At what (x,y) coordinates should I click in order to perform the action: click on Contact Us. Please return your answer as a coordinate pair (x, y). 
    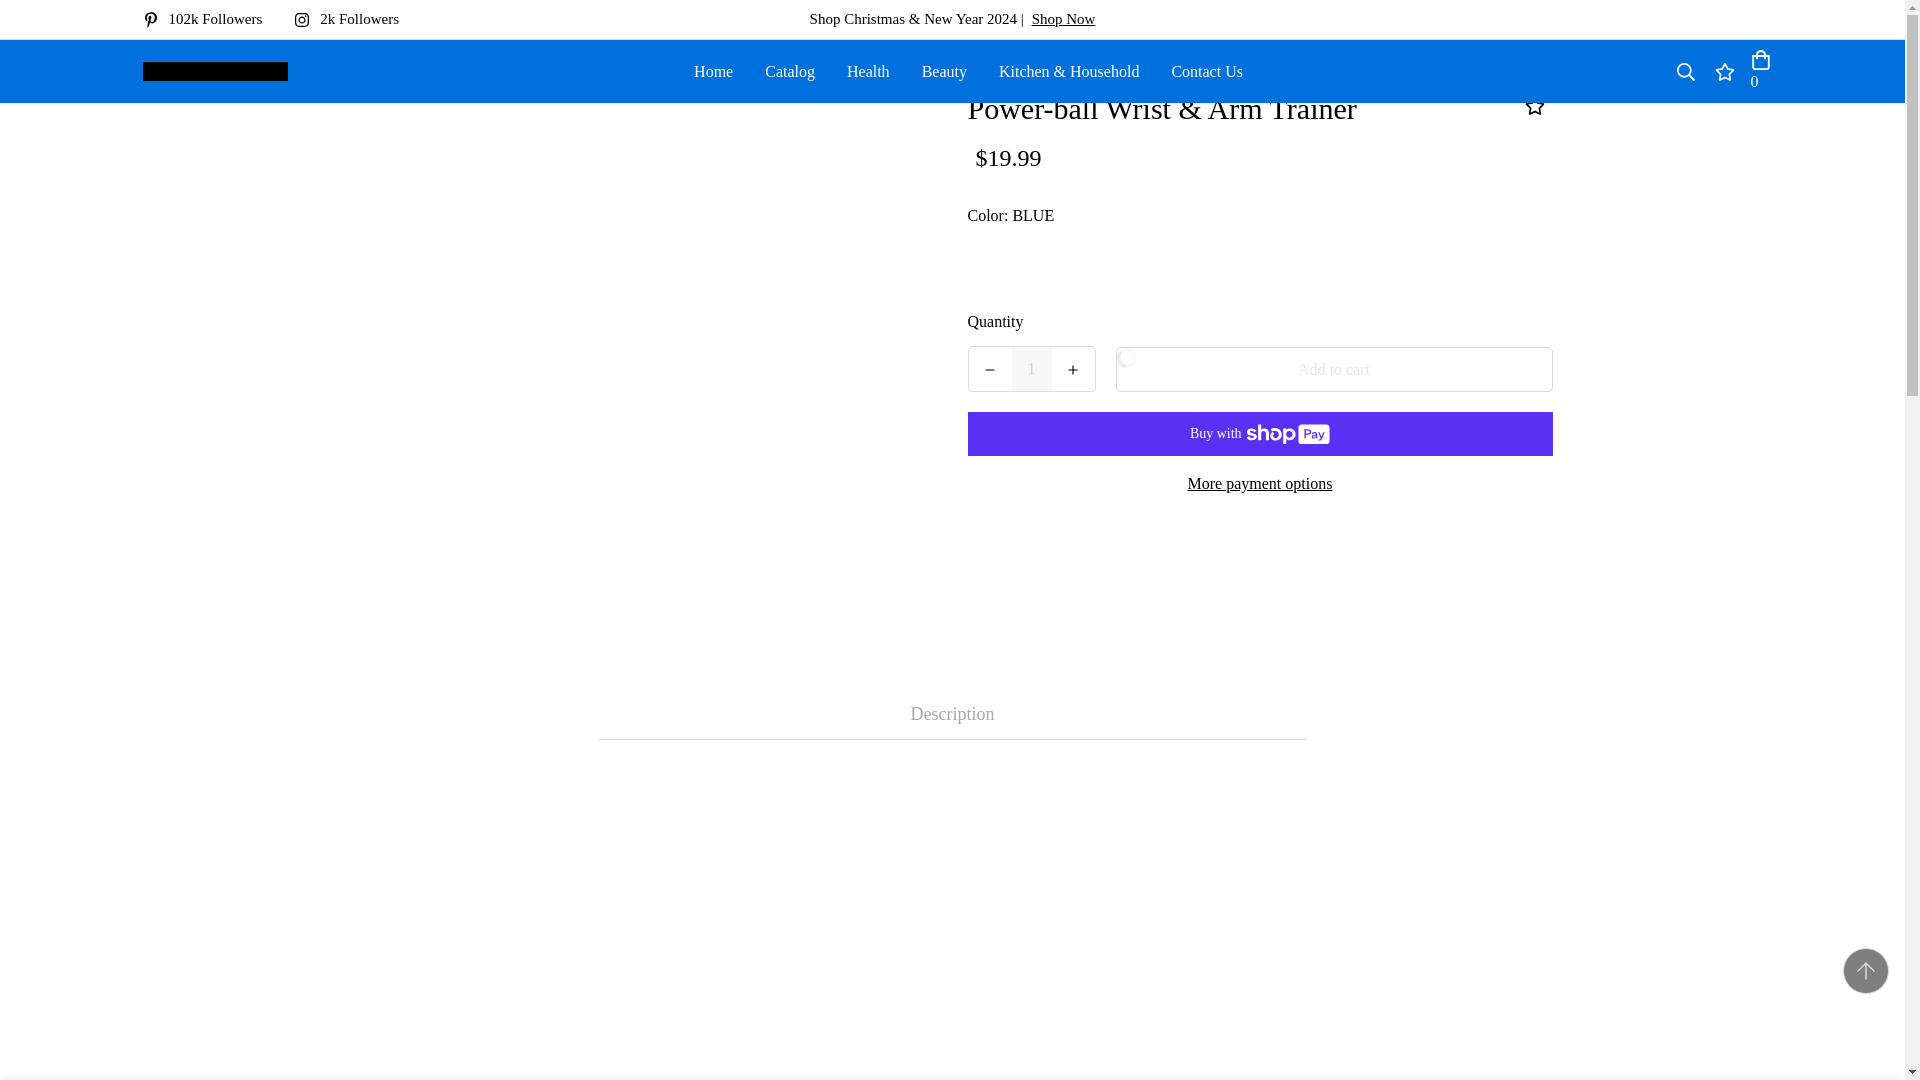
    Looking at the image, I should click on (1207, 70).